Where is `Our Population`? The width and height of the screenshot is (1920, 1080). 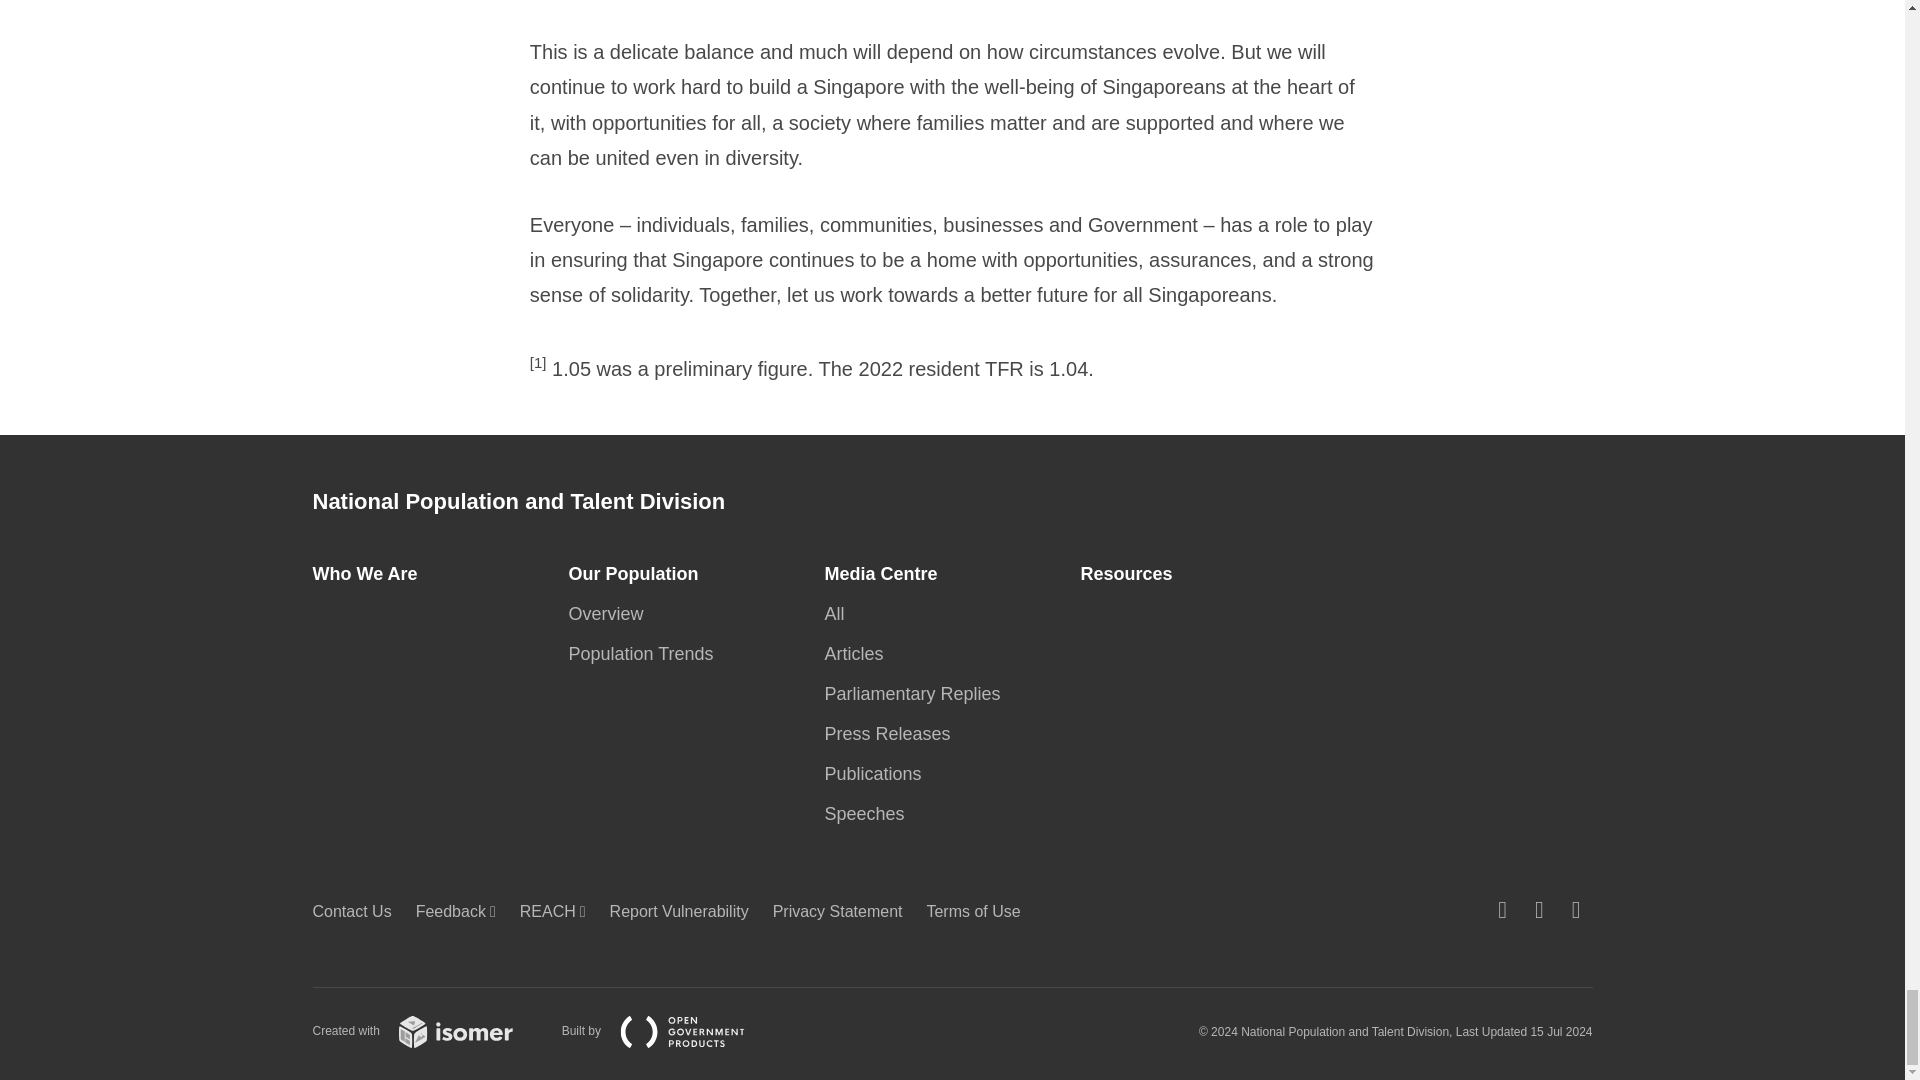 Our Population is located at coordinates (639, 574).